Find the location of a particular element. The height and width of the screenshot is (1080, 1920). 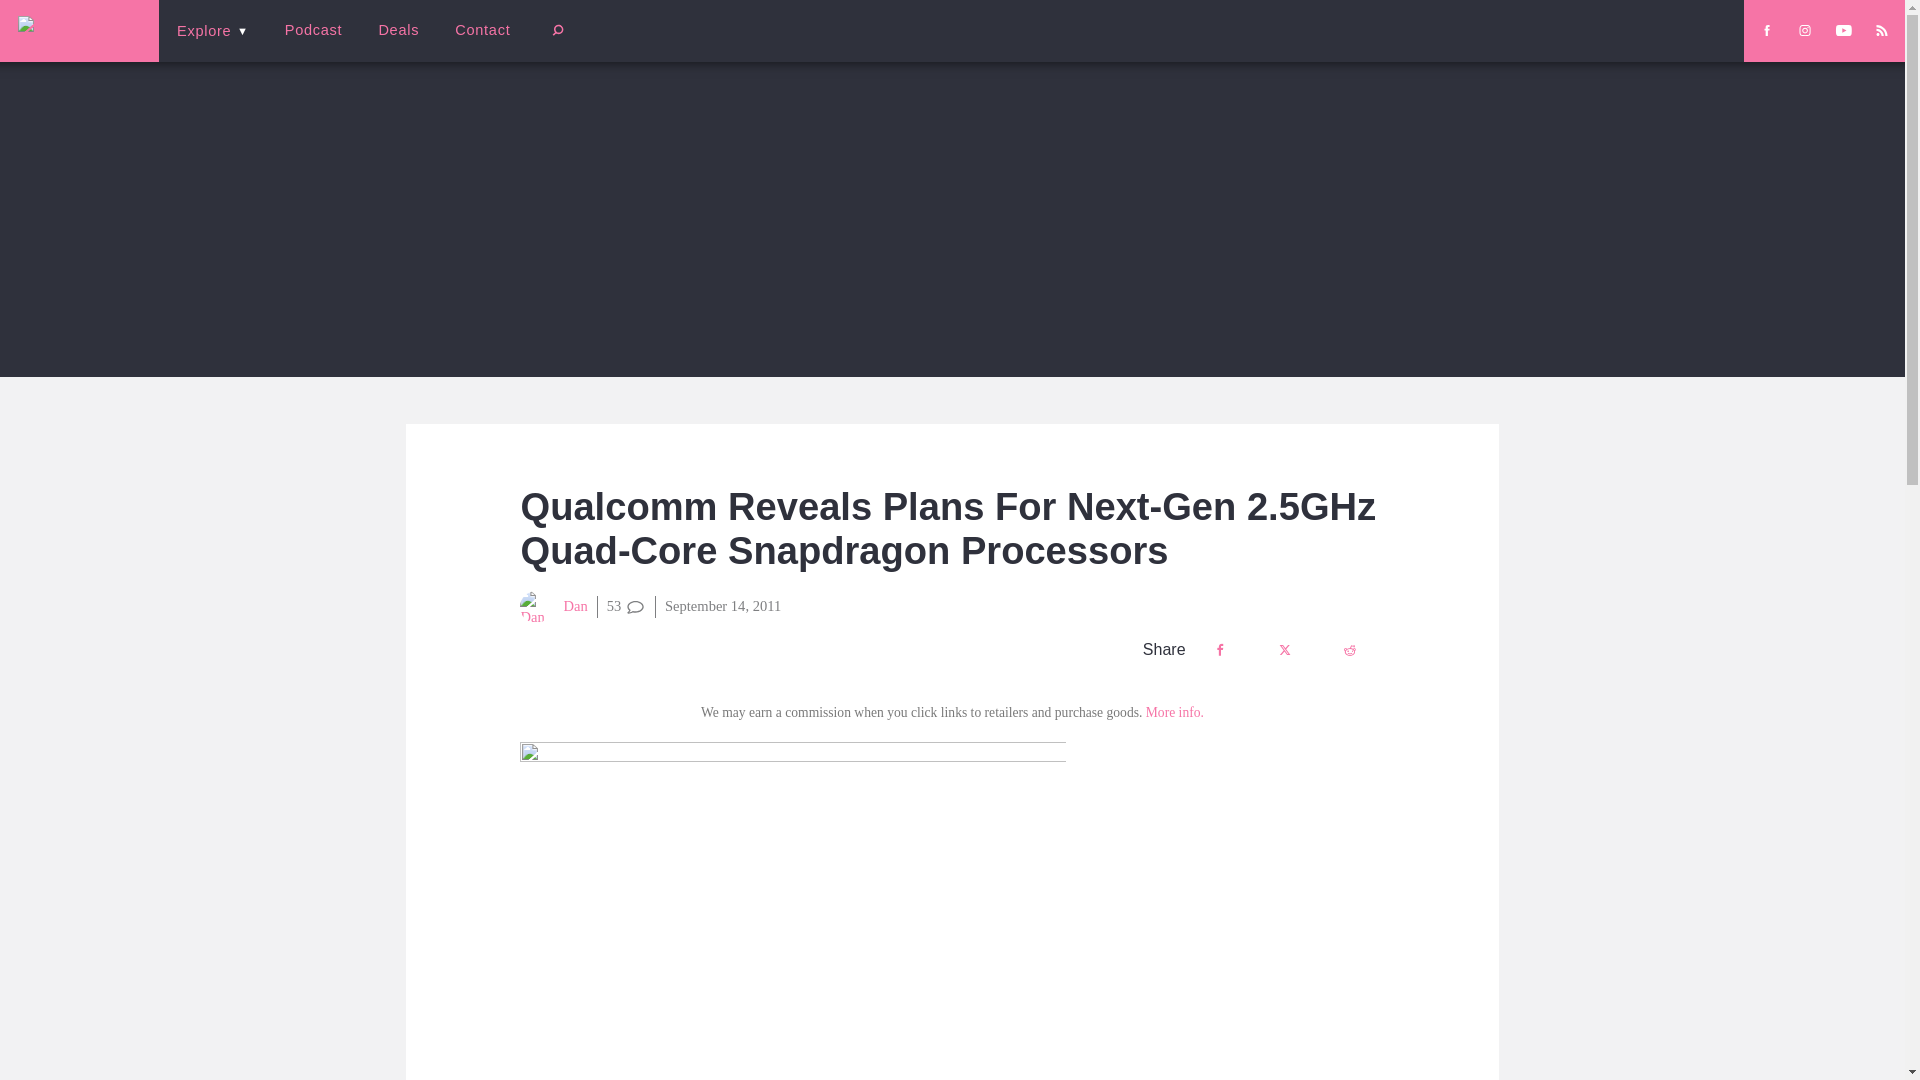

Dan is located at coordinates (554, 606).